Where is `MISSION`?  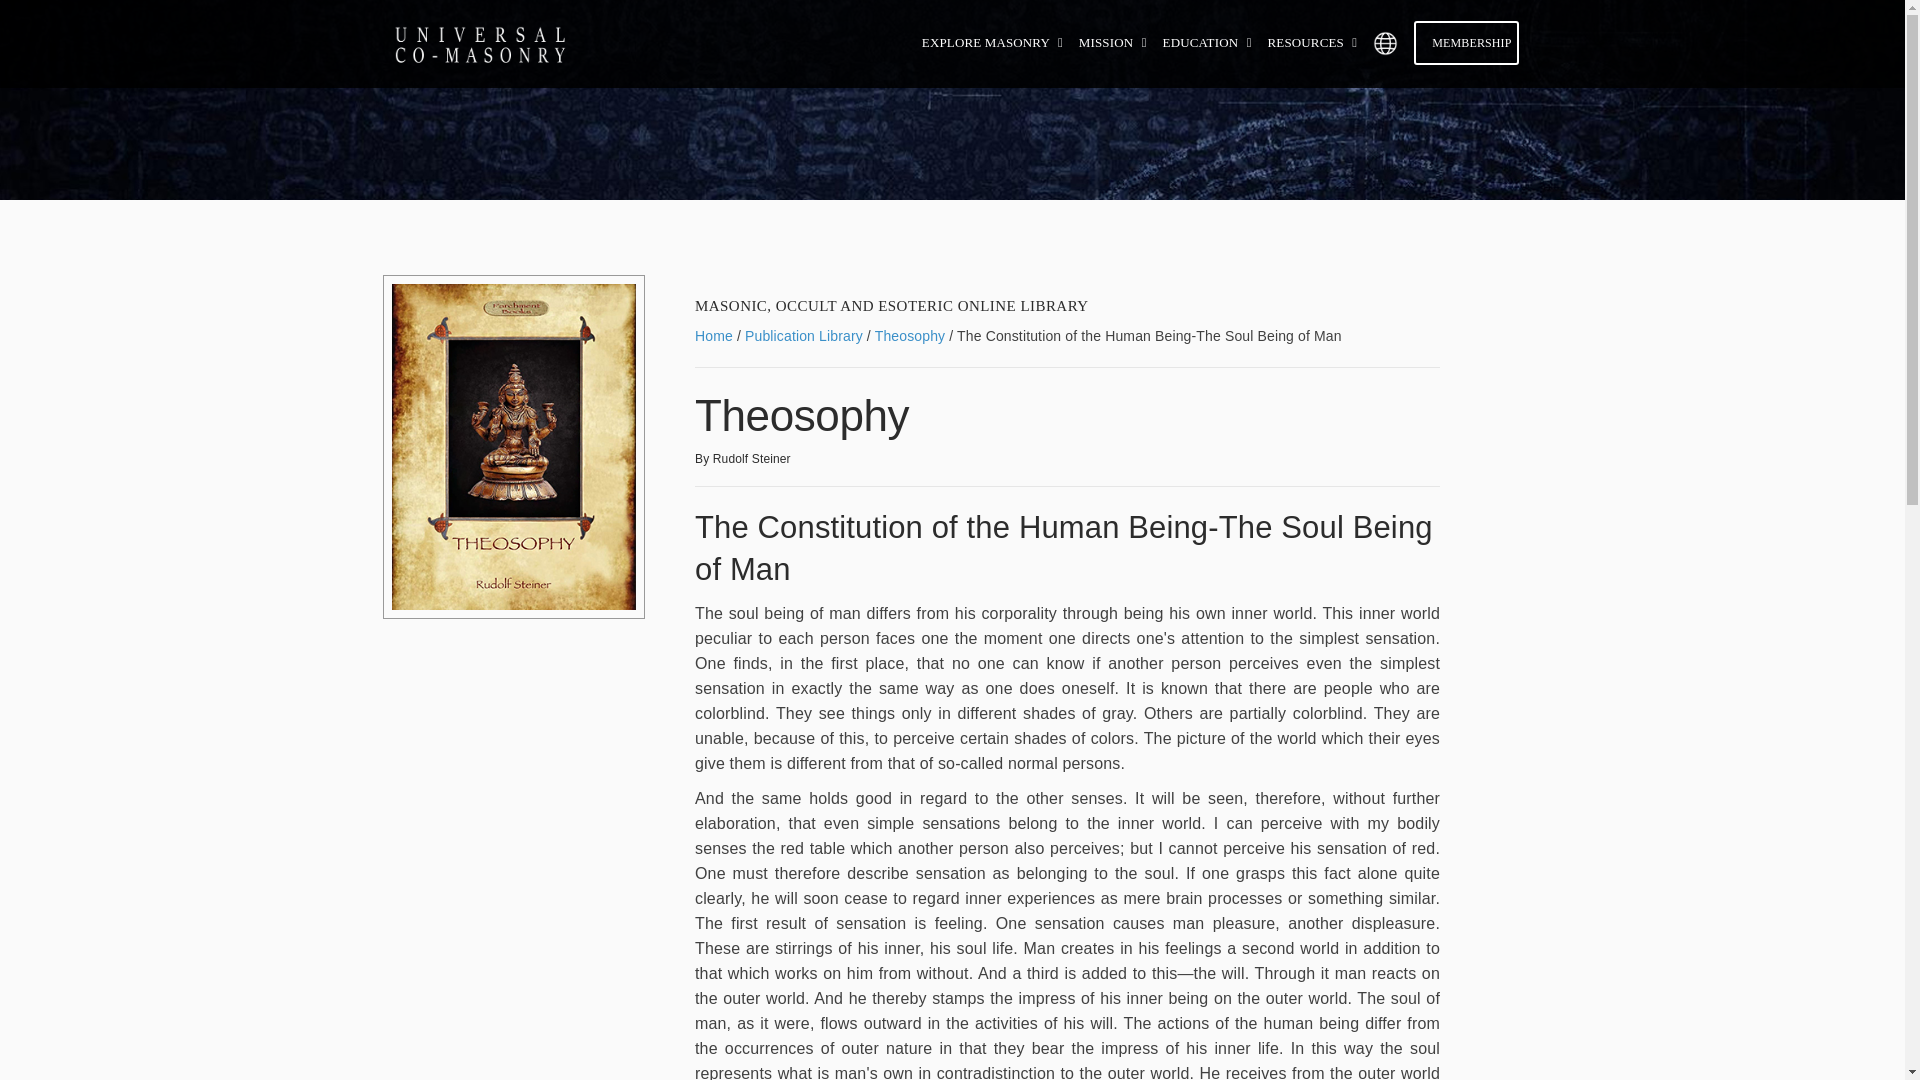
MISSION is located at coordinates (1116, 42).